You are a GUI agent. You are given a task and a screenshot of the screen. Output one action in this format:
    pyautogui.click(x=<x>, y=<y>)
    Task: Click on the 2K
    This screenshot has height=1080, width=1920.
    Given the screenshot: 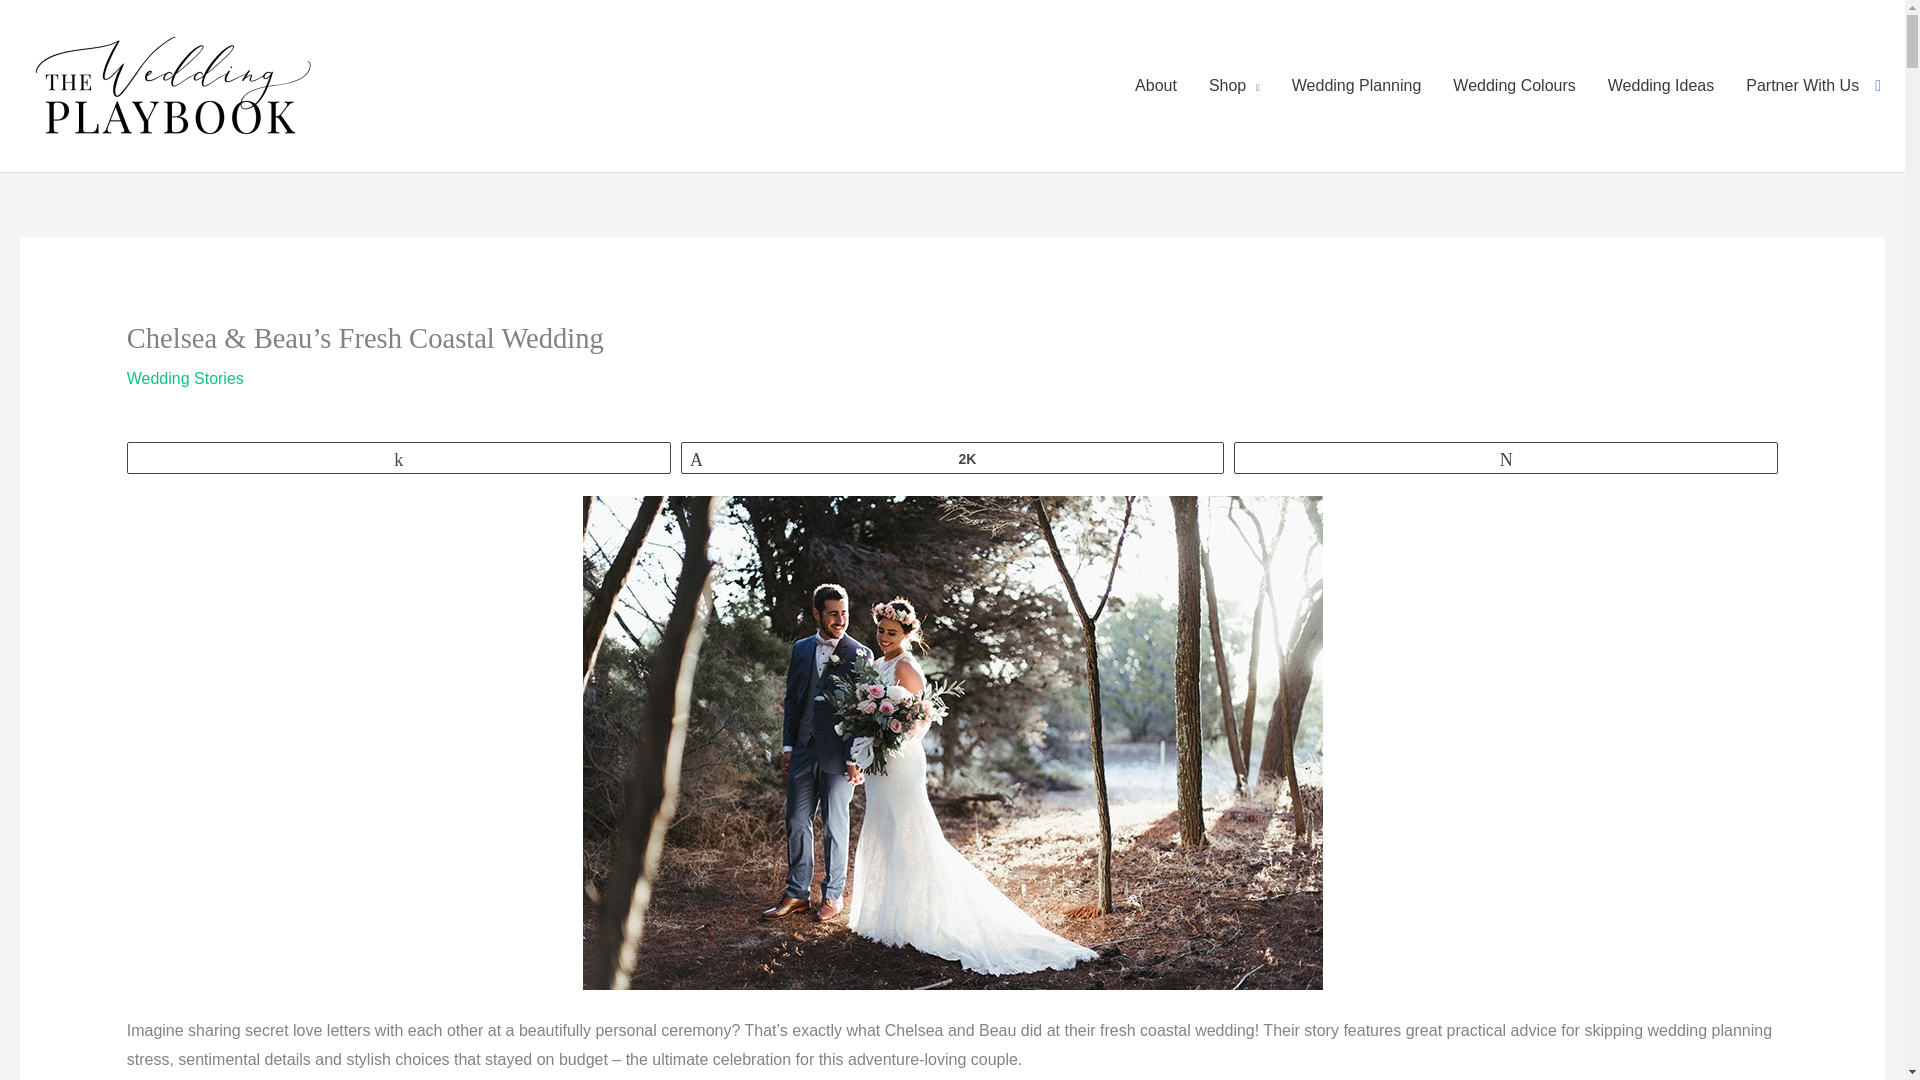 What is the action you would take?
    pyautogui.click(x=952, y=458)
    